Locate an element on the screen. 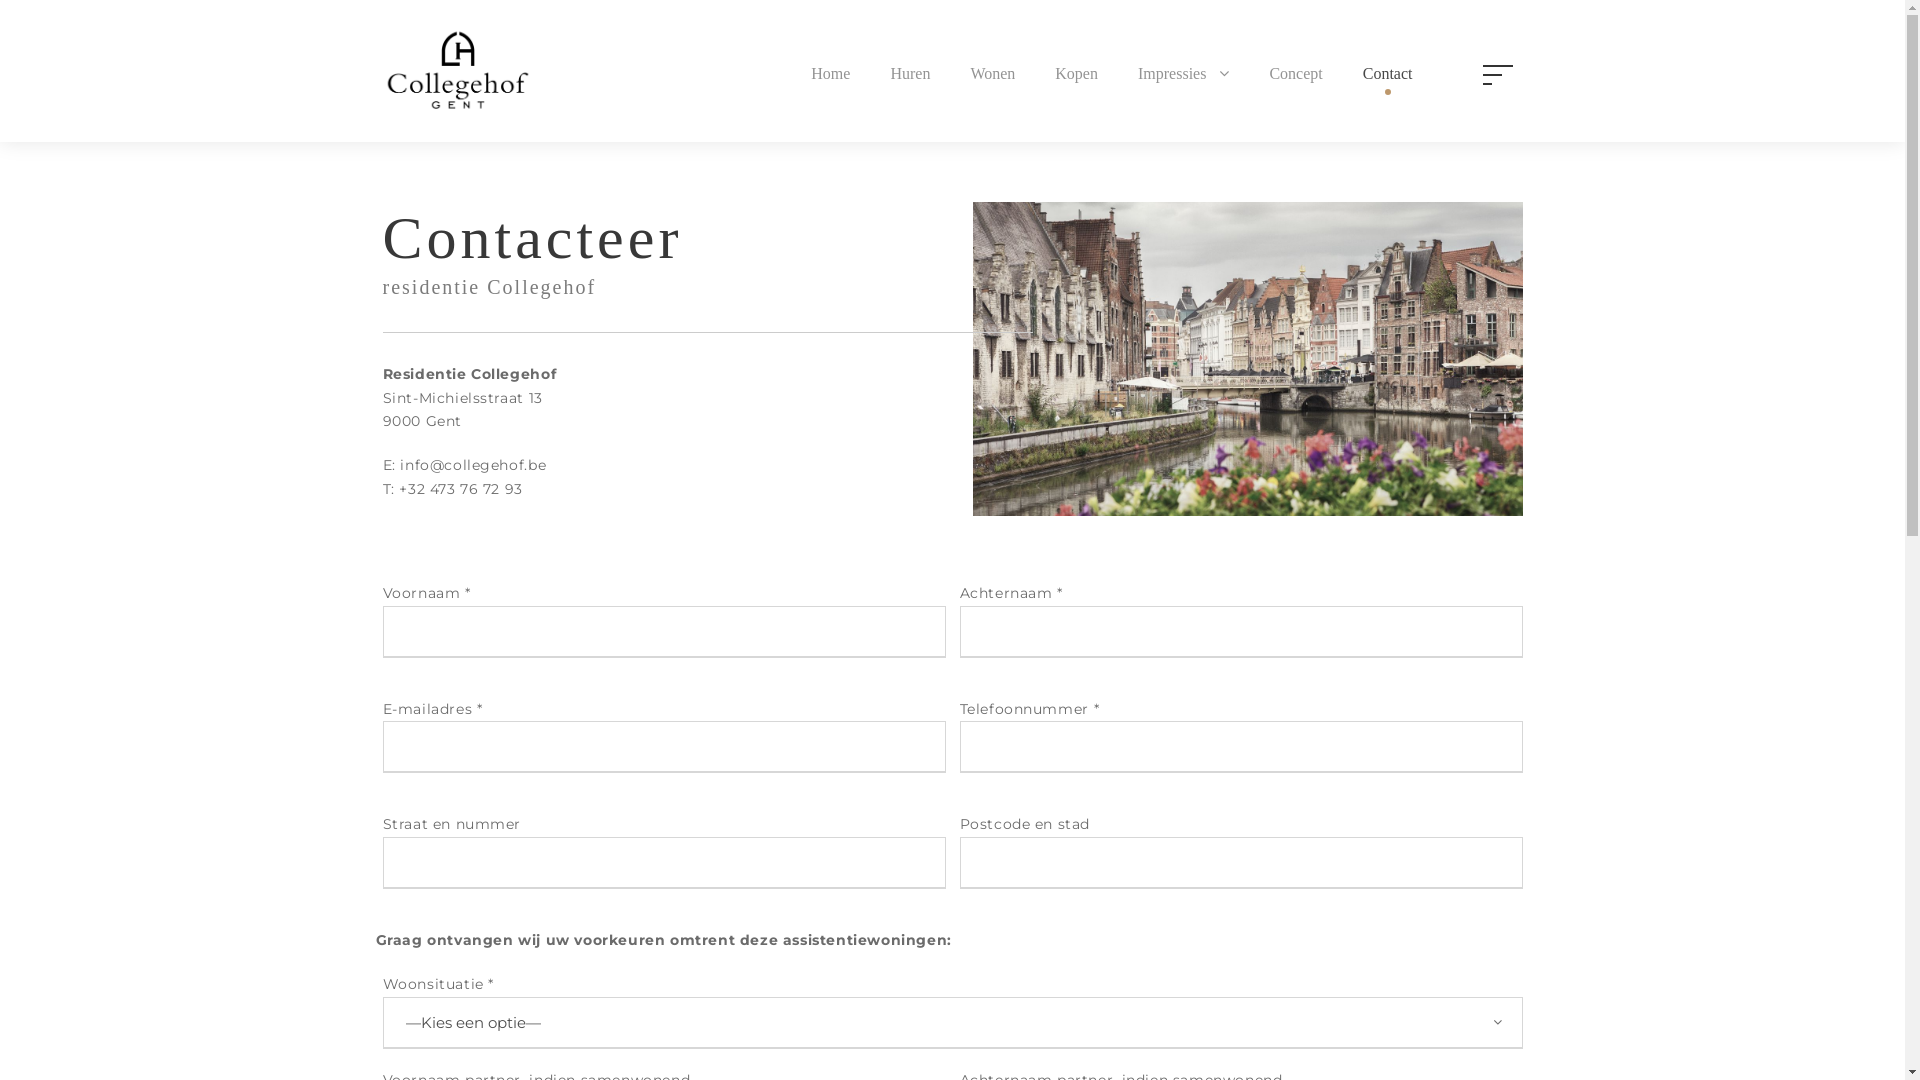  logo-collegehof is located at coordinates (457, 71).